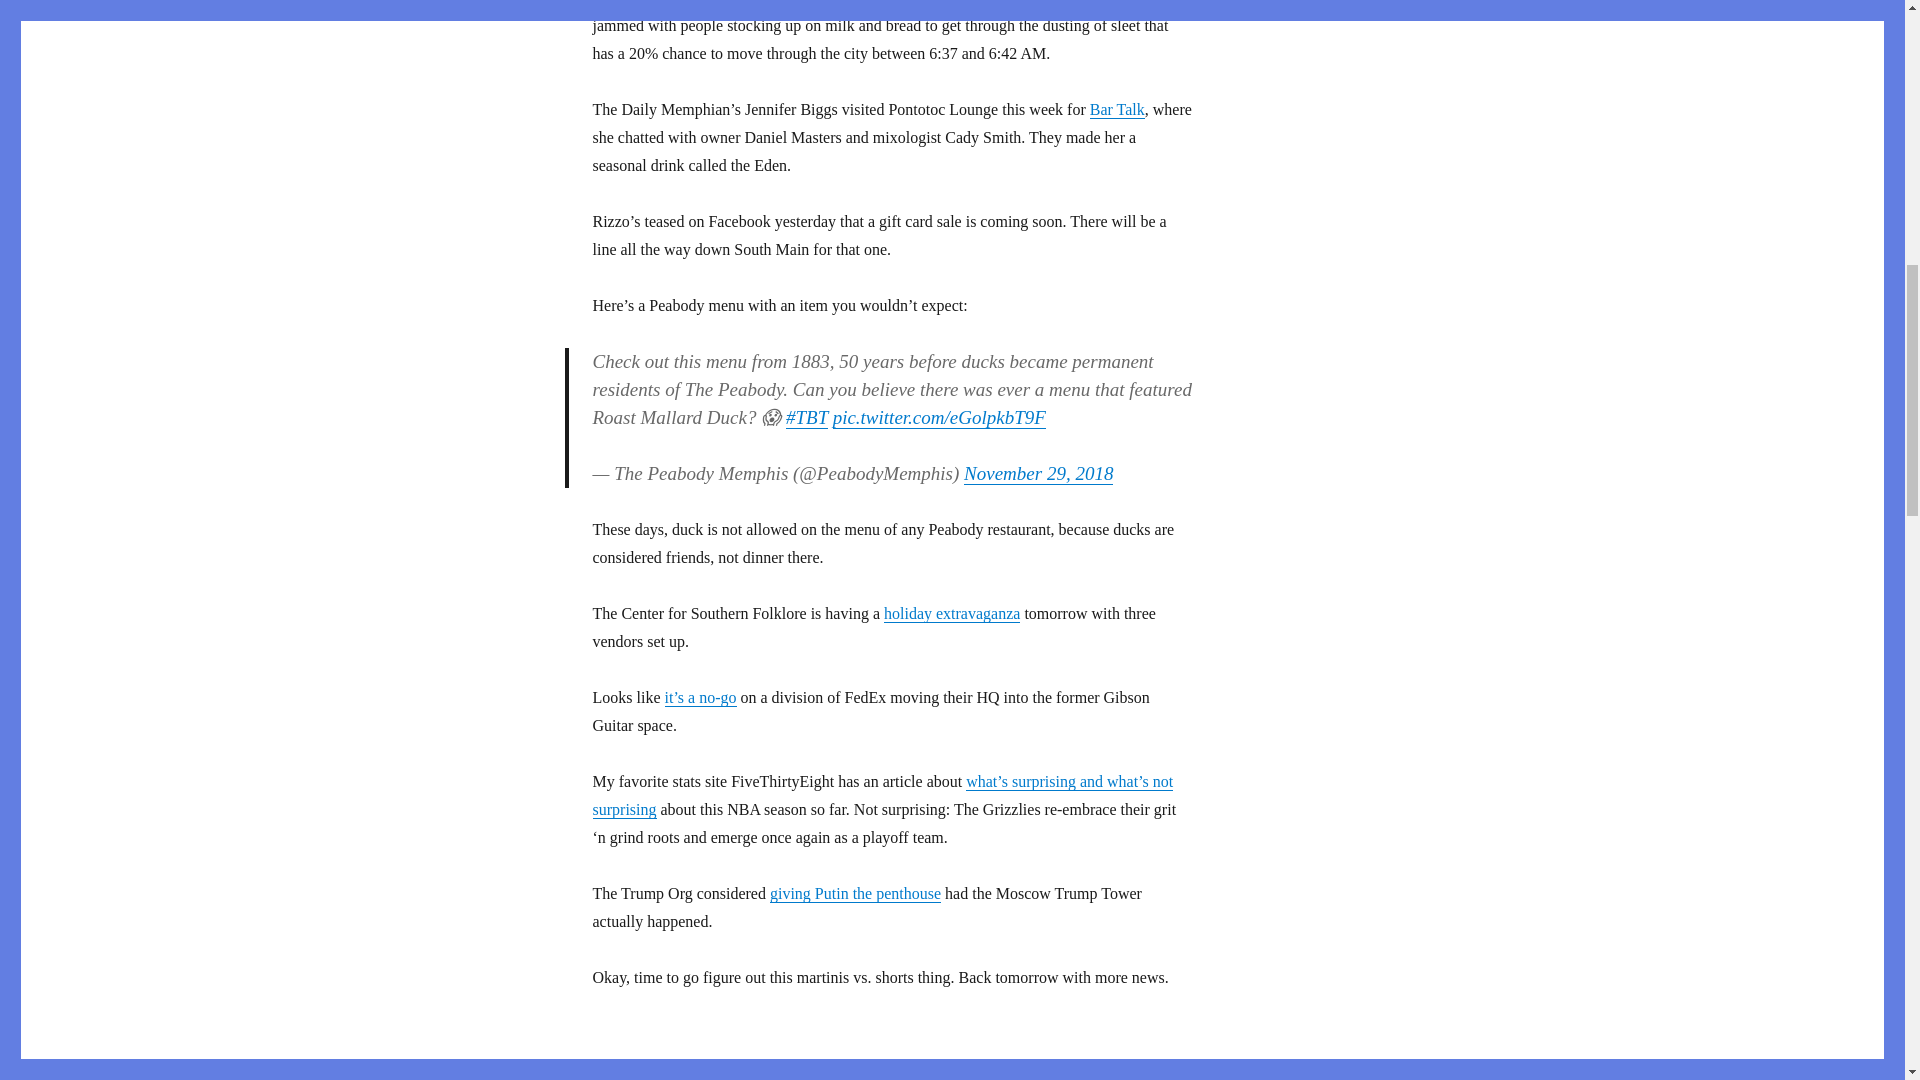 Image resolution: width=1920 pixels, height=1080 pixels. What do you see at coordinates (854, 892) in the screenshot?
I see `giving Putin the penthouse` at bounding box center [854, 892].